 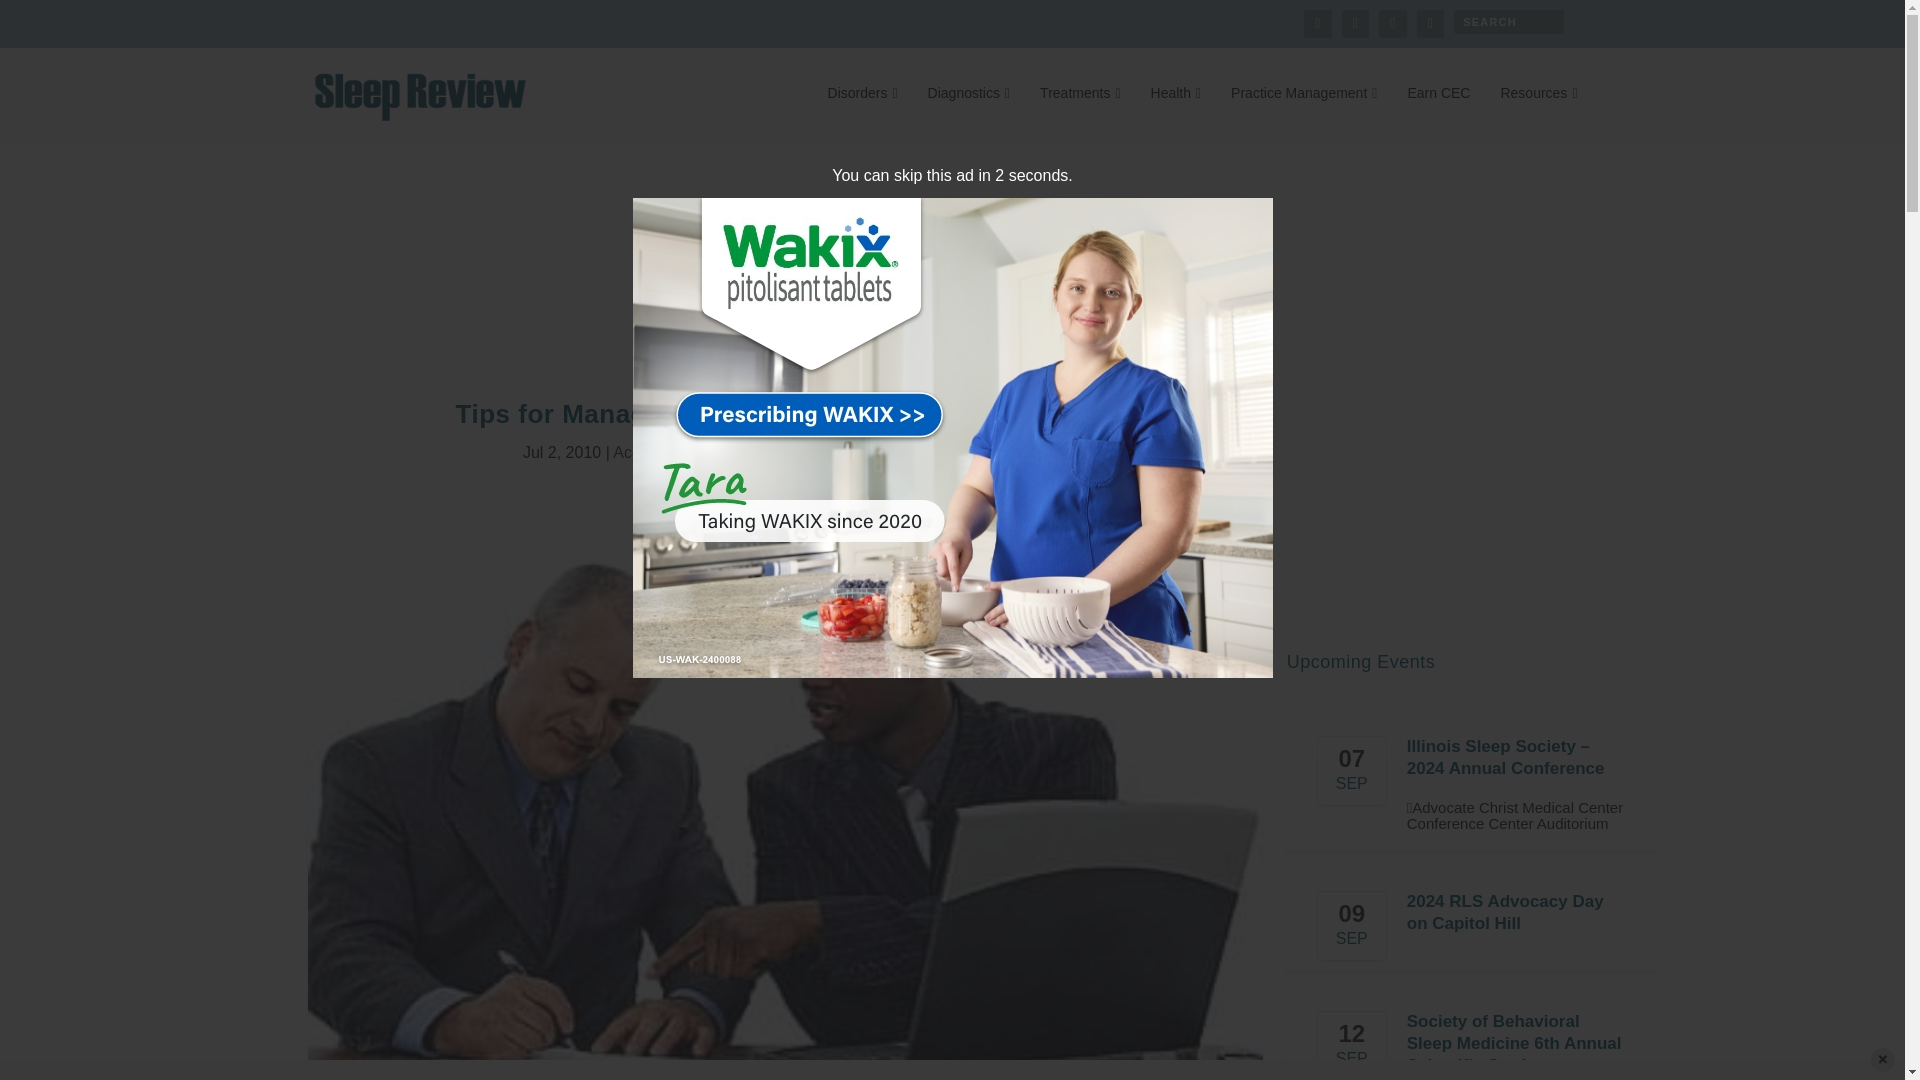 What do you see at coordinates (969, 114) in the screenshot?
I see `Diagnostics` at bounding box center [969, 114].